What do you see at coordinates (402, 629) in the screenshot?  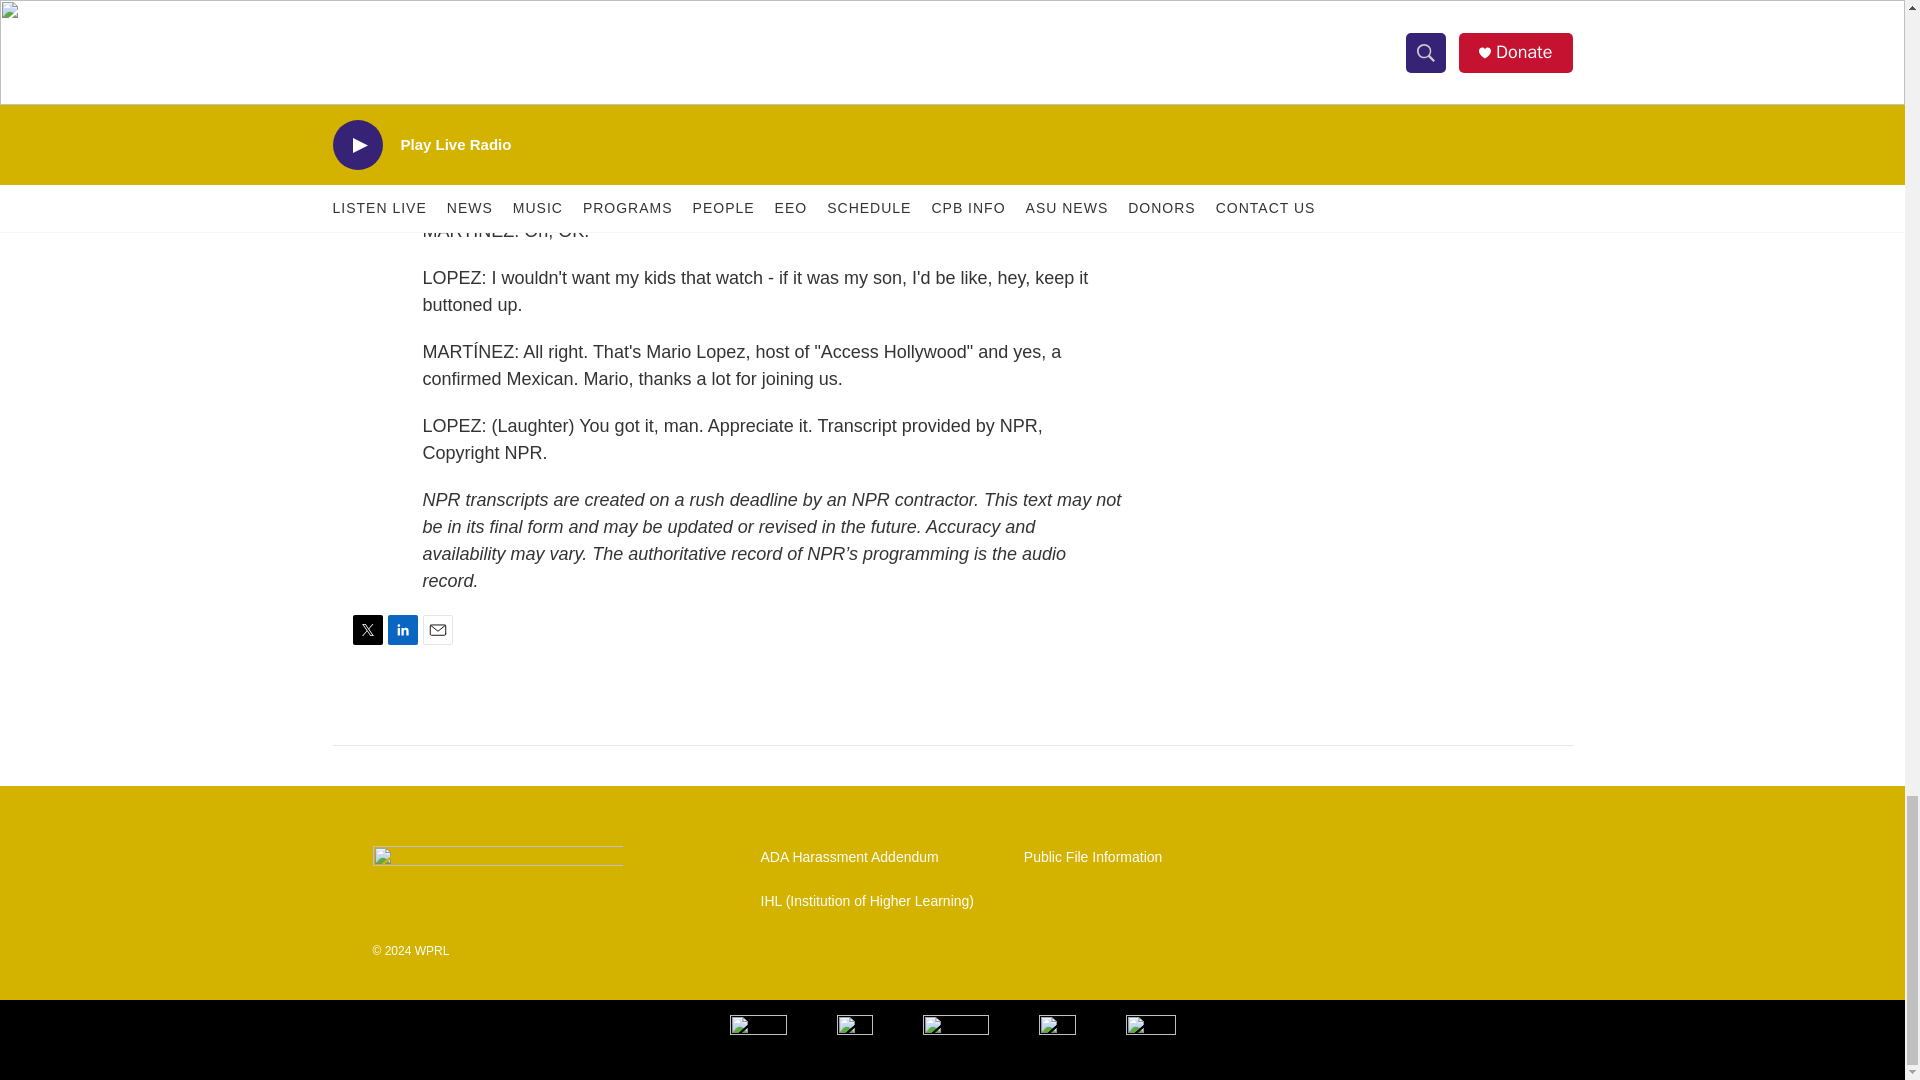 I see `LinkedIn` at bounding box center [402, 629].